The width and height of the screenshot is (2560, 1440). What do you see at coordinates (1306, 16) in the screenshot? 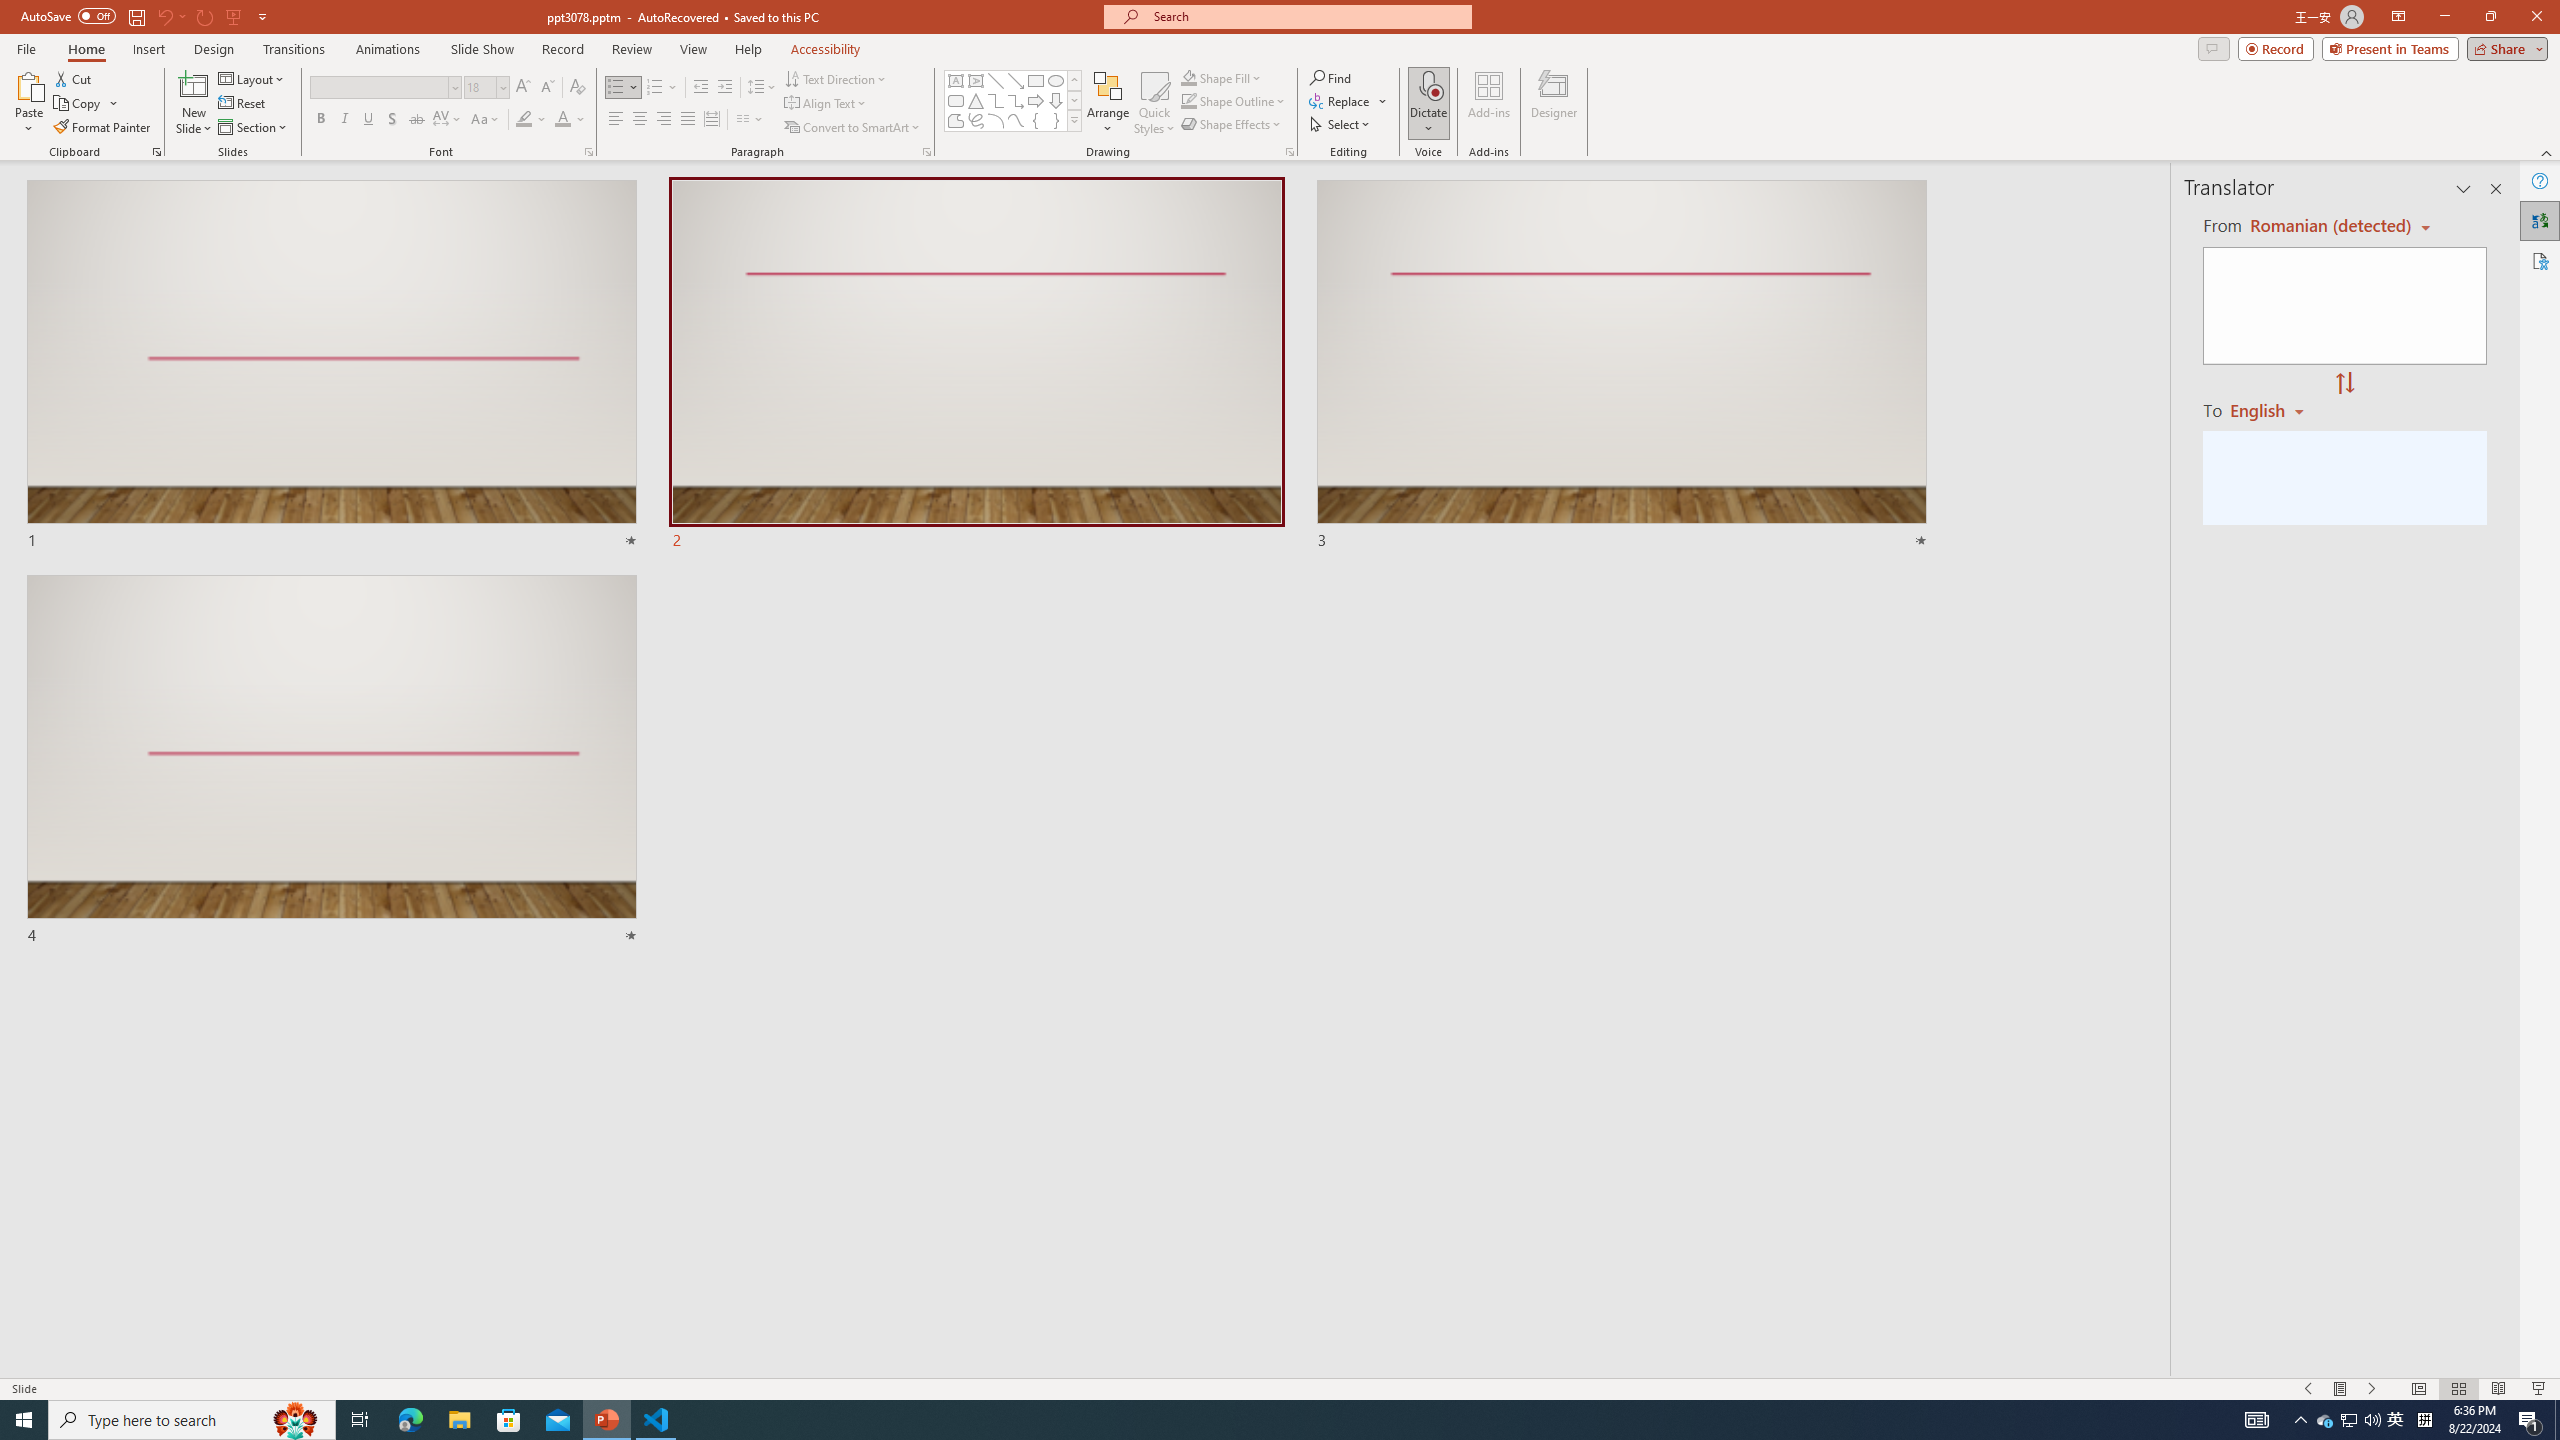
I see `Microsoft search` at bounding box center [1306, 16].